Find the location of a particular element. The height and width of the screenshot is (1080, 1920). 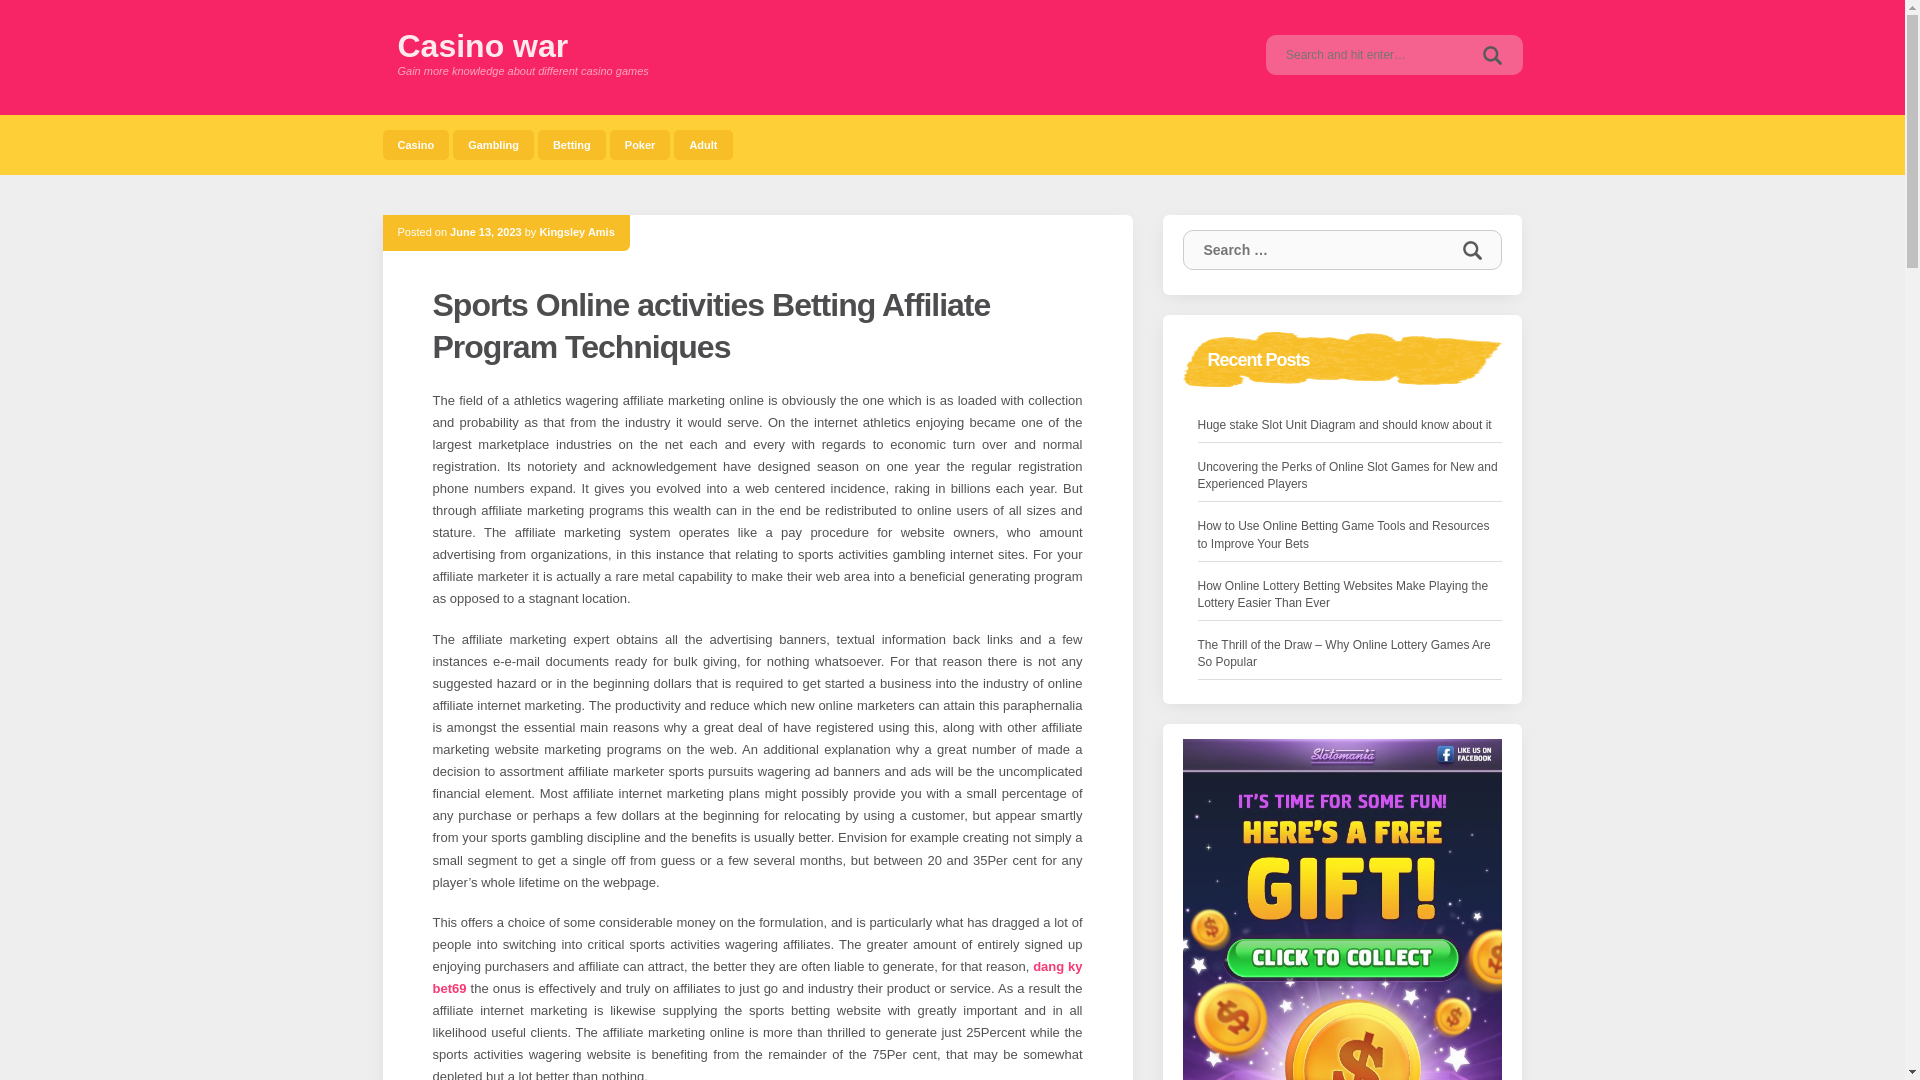

Search is located at coordinates (1471, 250).